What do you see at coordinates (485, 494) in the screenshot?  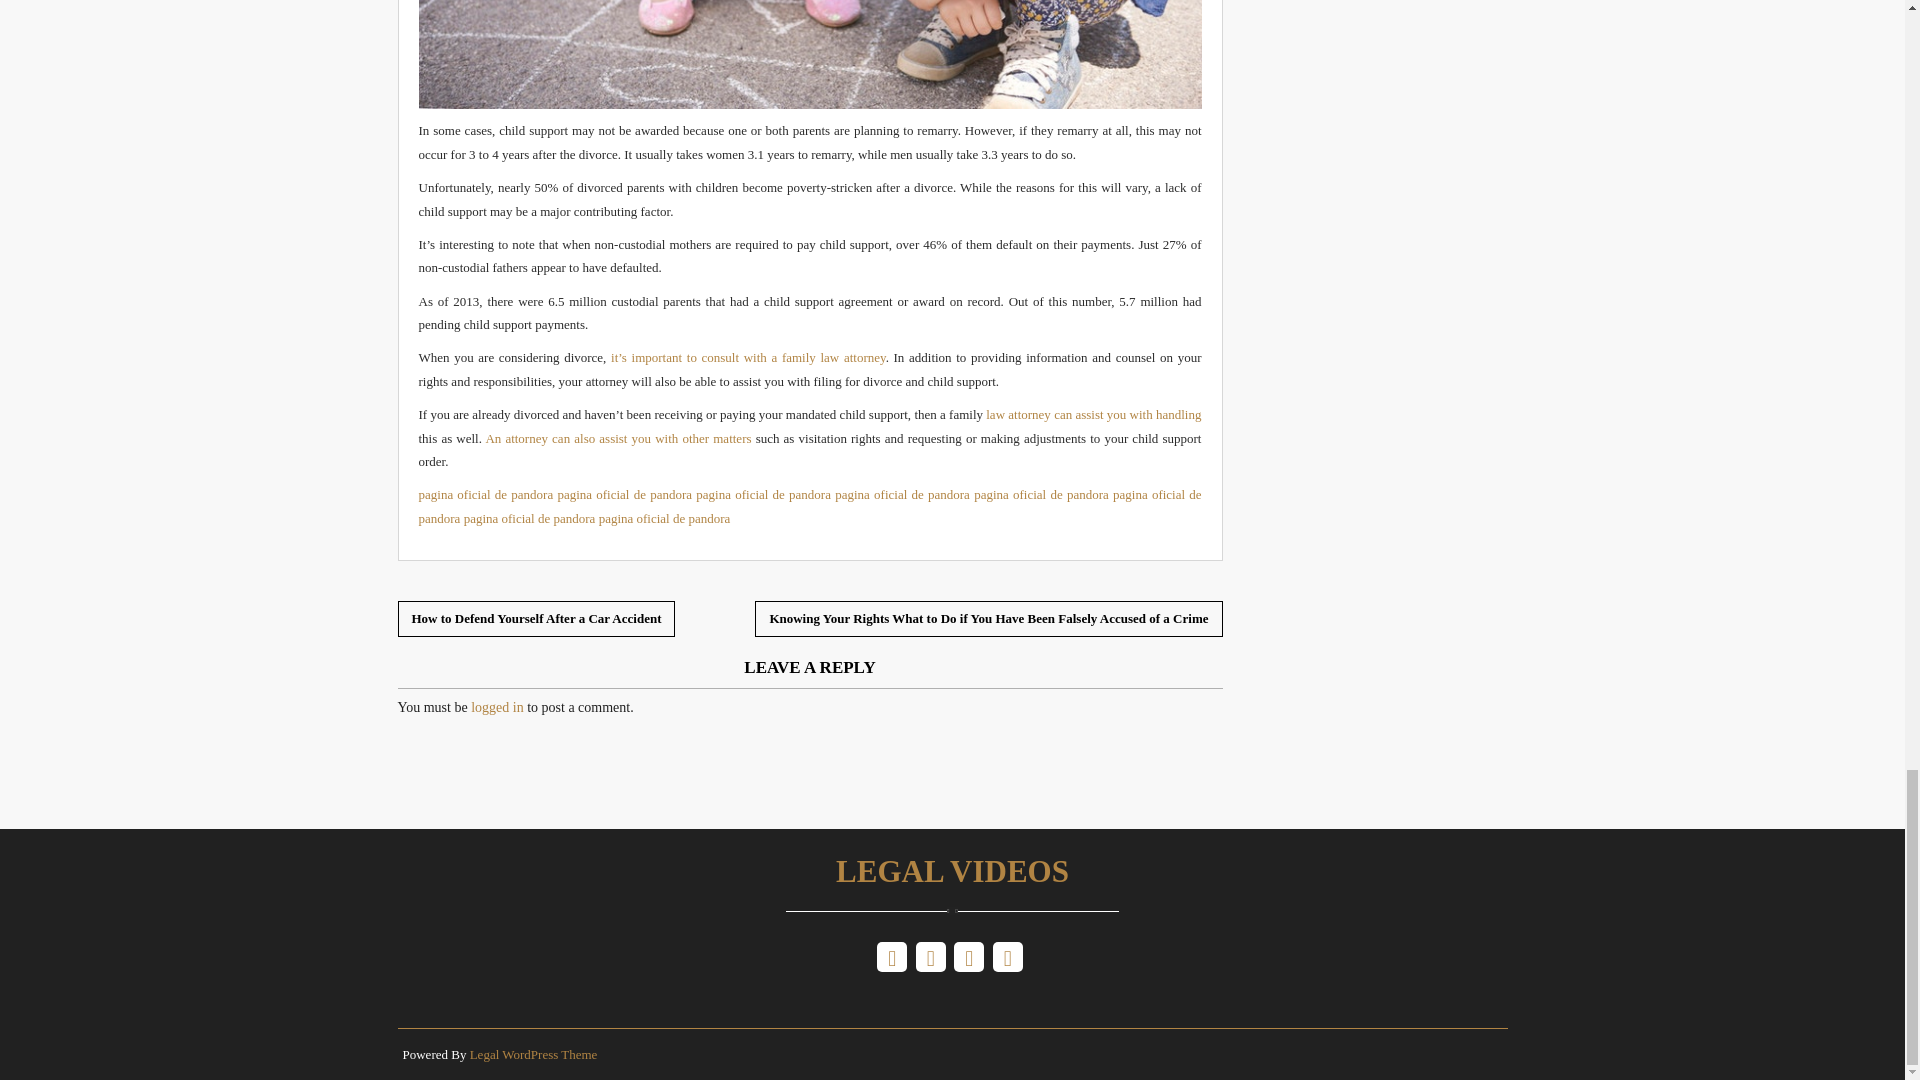 I see `pagina oficial de pandora` at bounding box center [485, 494].